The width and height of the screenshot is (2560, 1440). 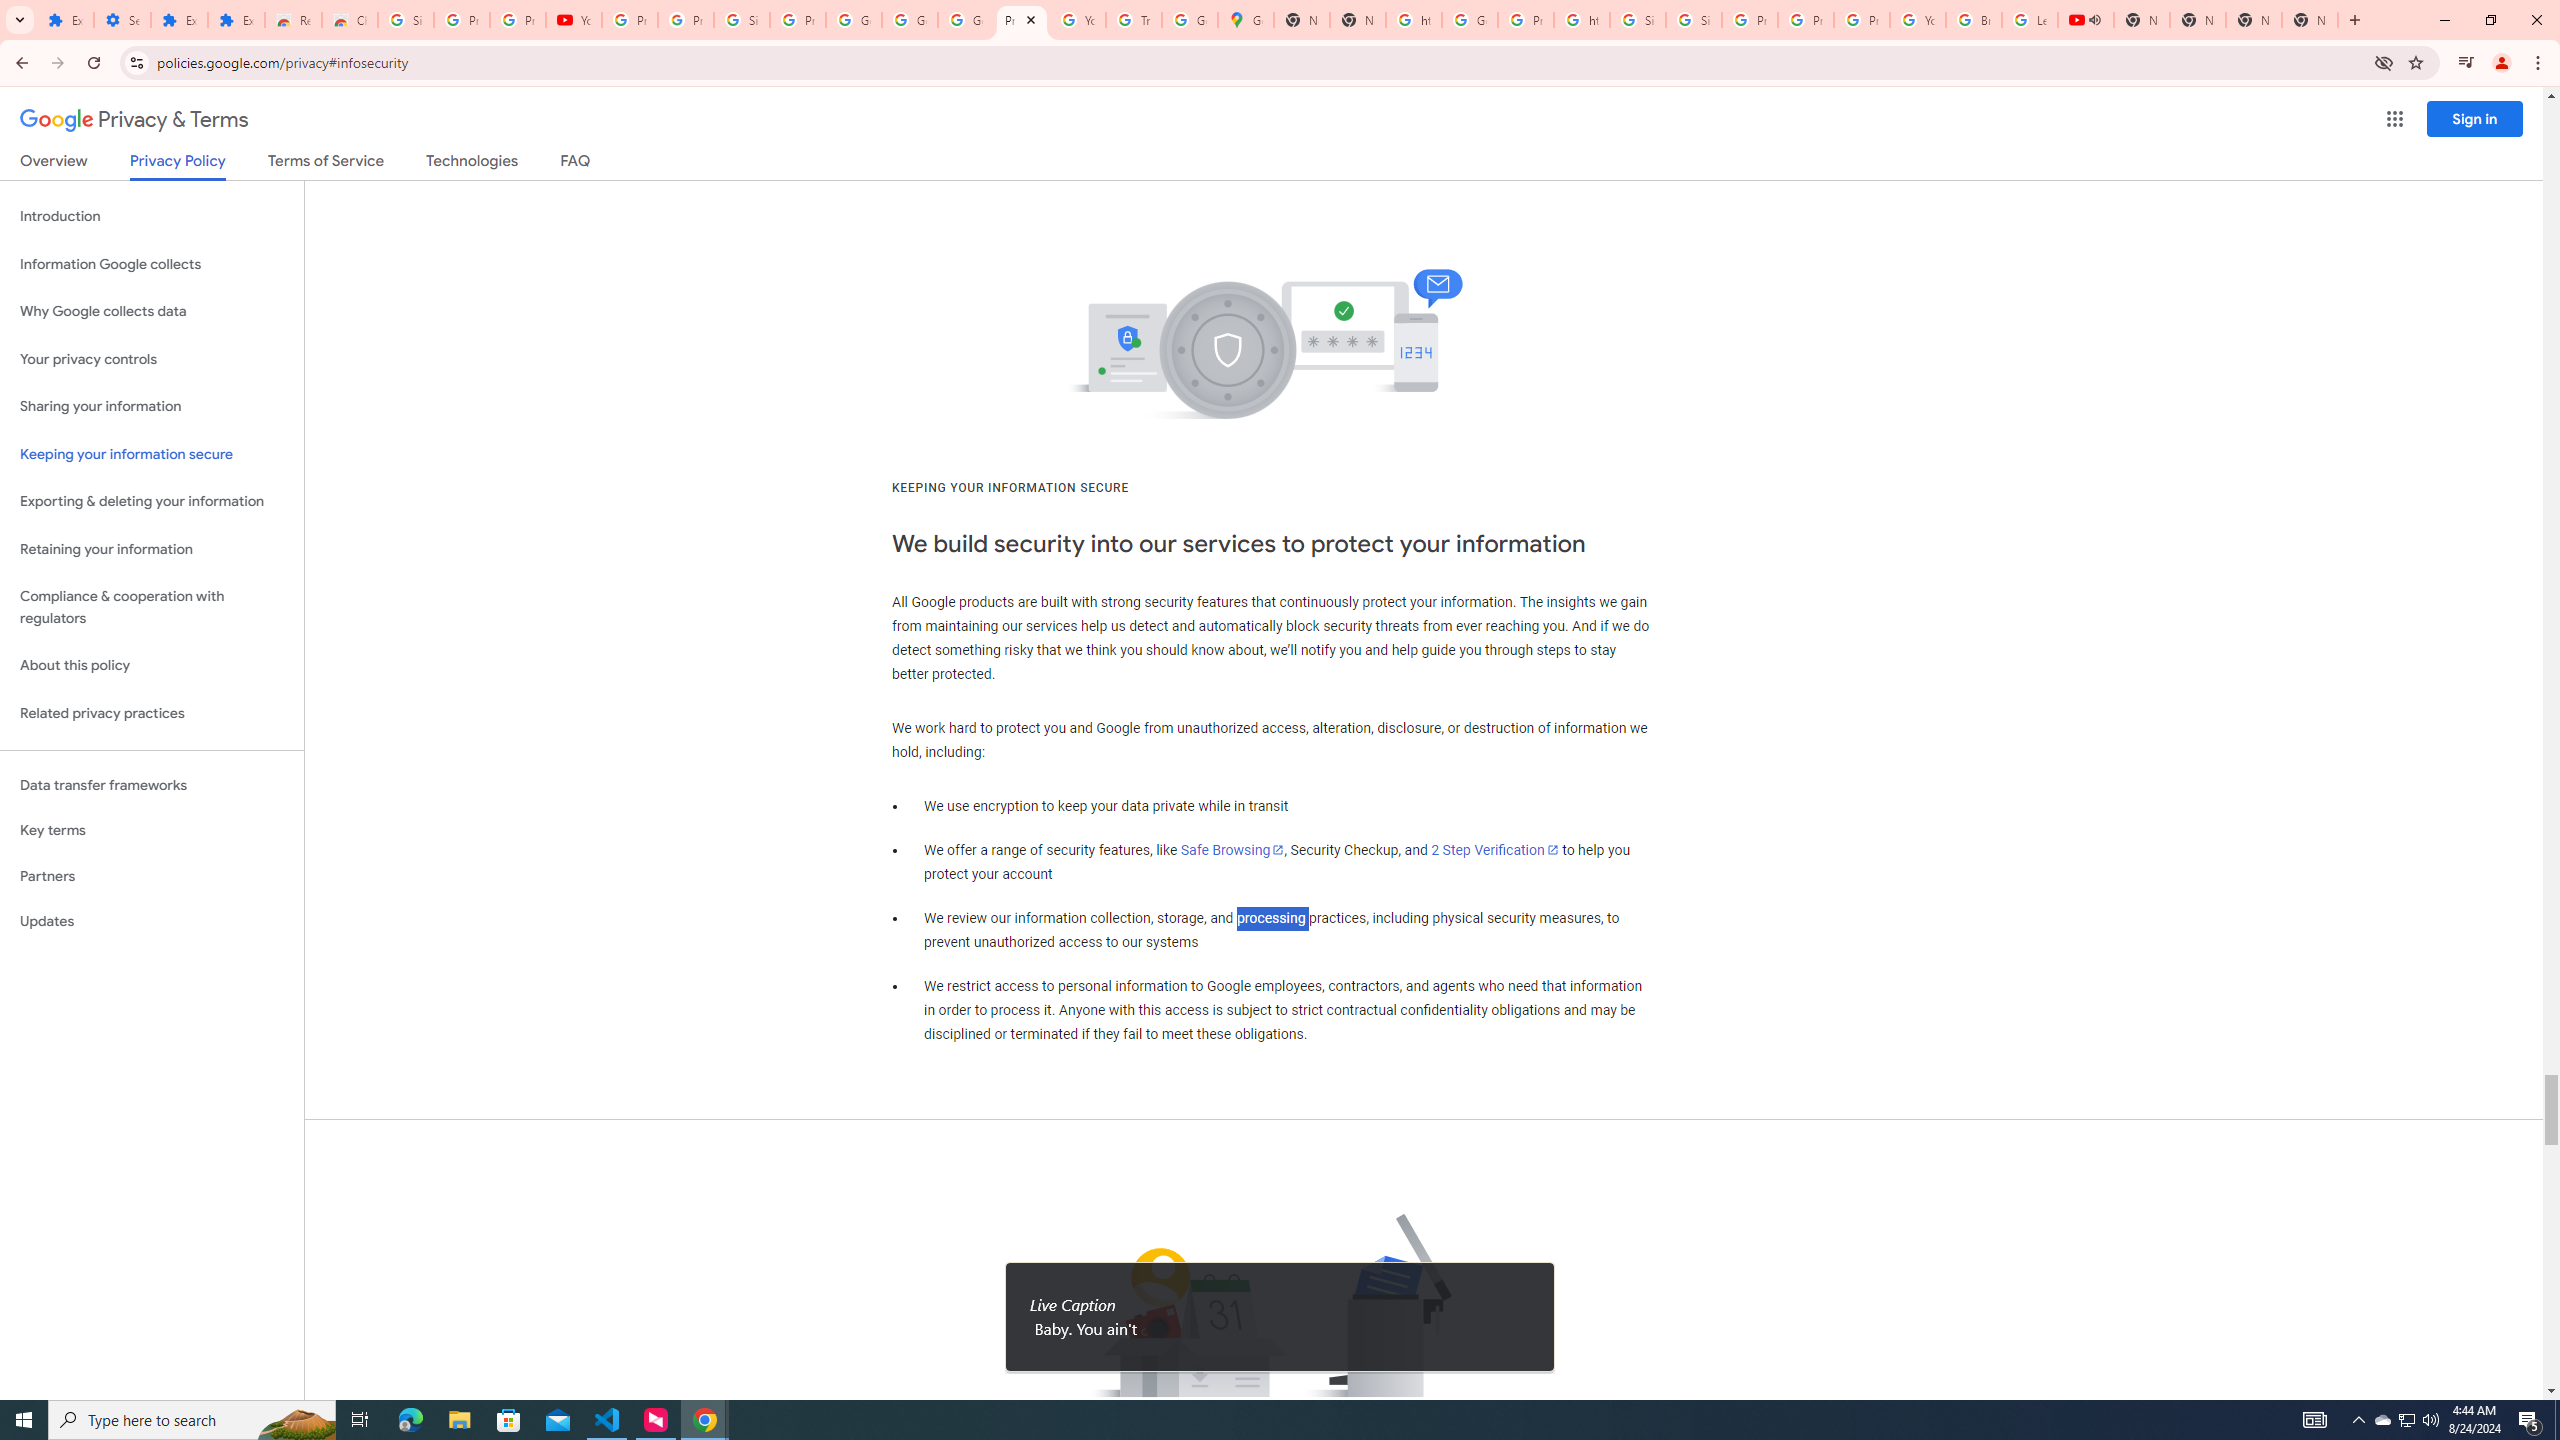 I want to click on Overview, so click(x=54, y=164).